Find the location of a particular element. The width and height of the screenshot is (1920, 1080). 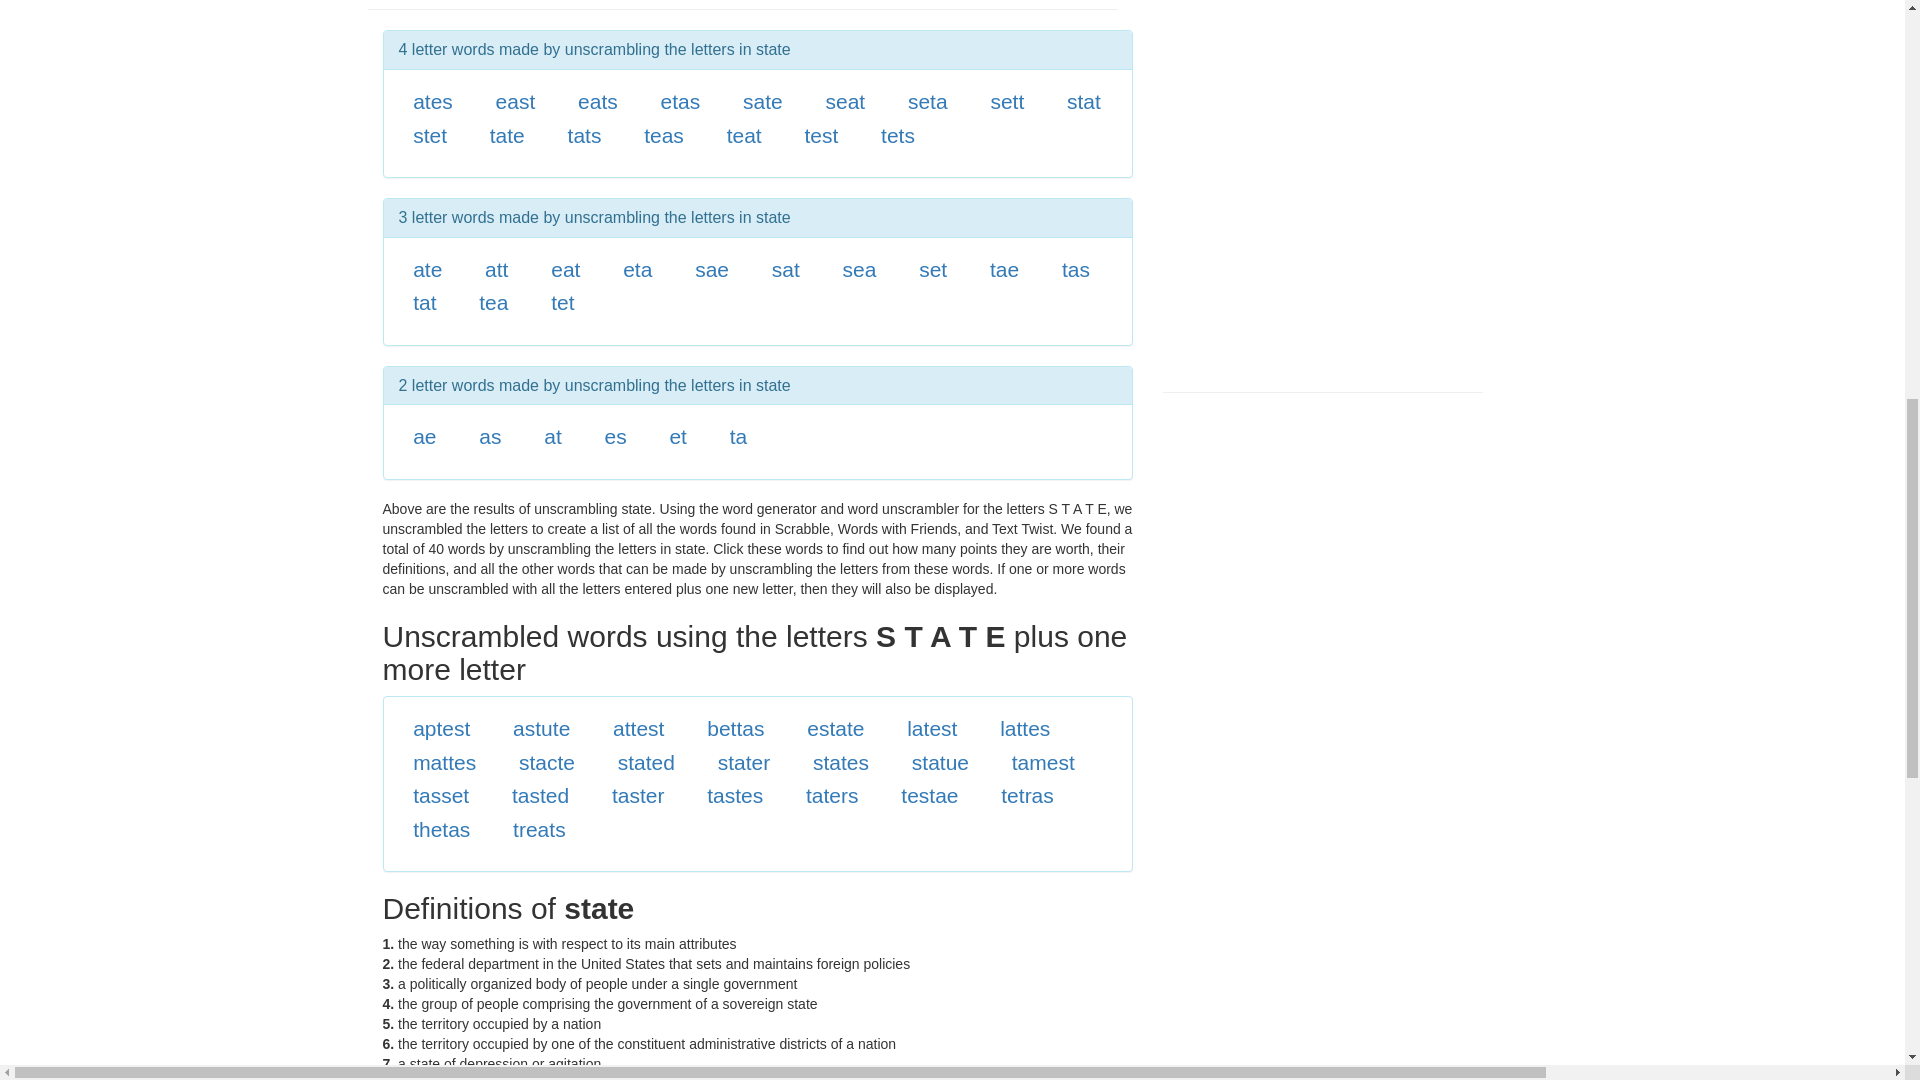

ate is located at coordinates (426, 269).